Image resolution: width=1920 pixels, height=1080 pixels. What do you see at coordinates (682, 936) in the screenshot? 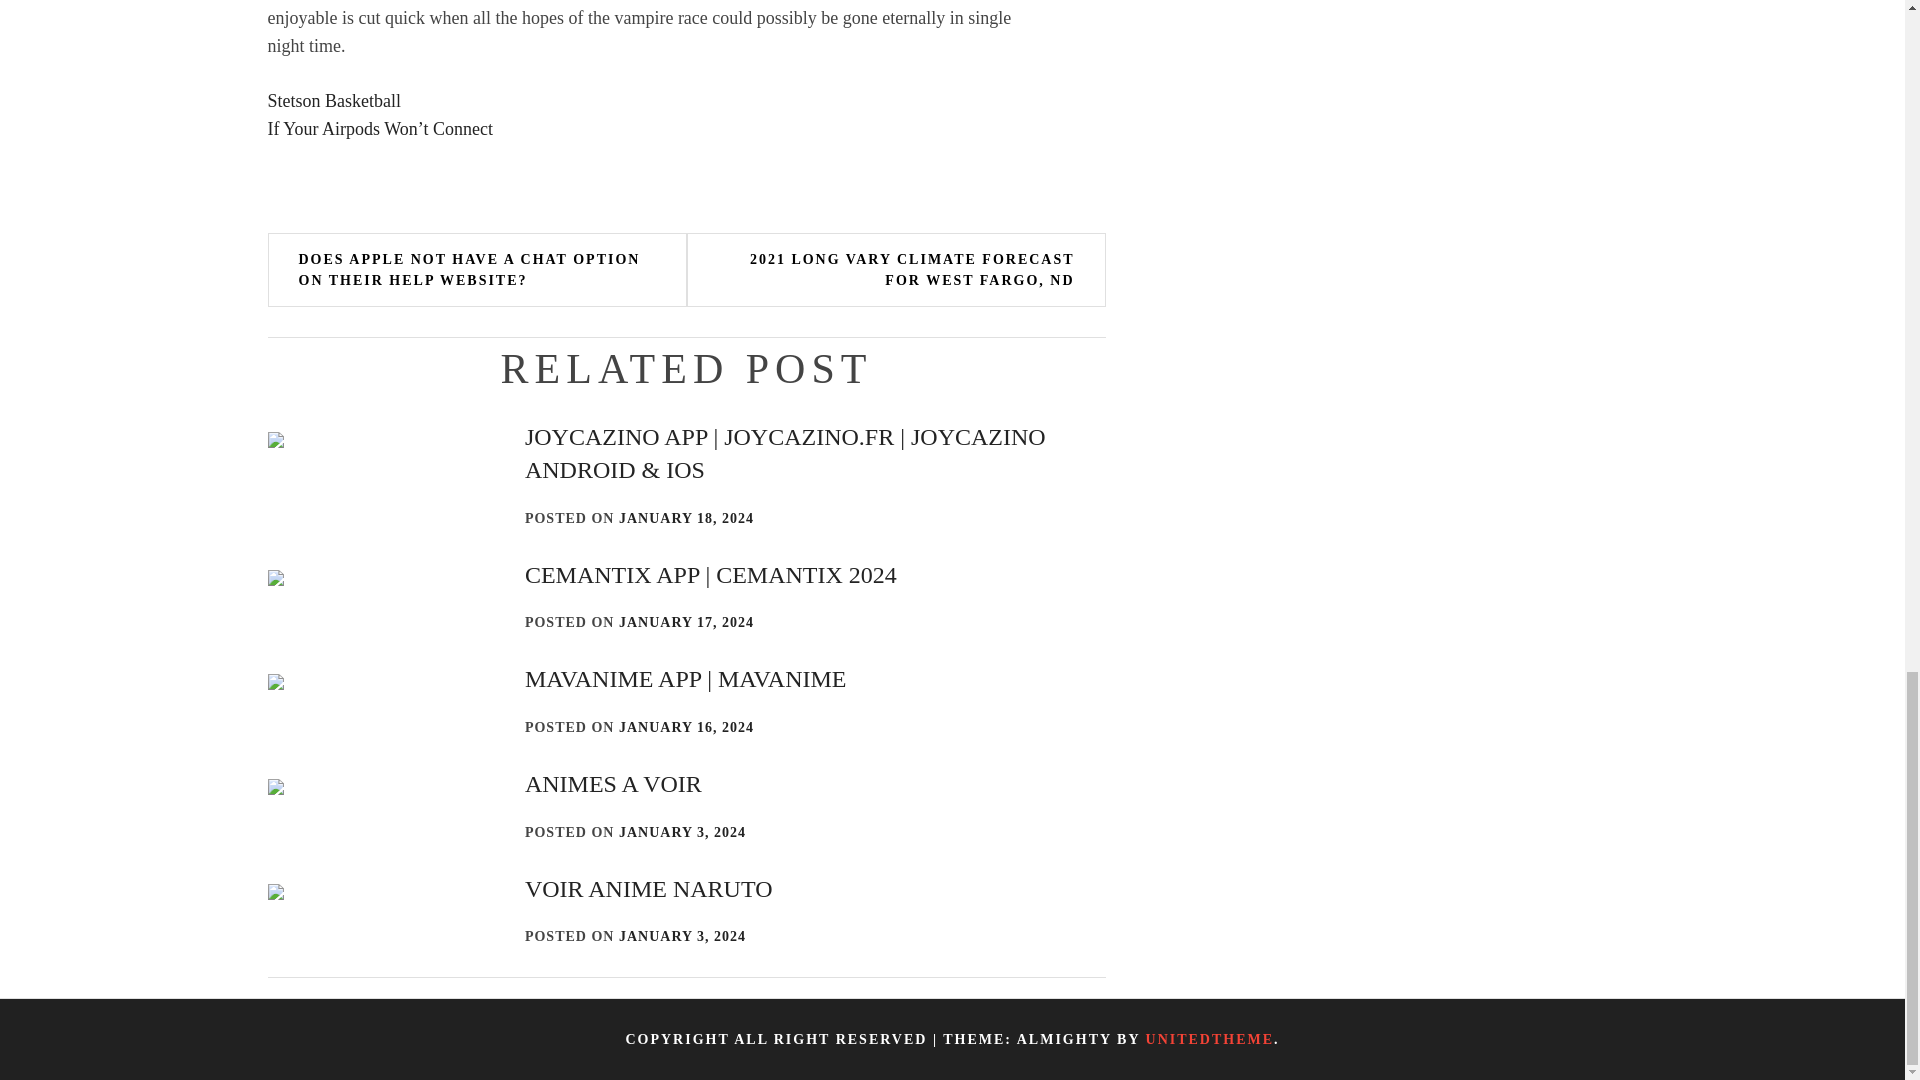
I see `JANUARY 3, 2024` at bounding box center [682, 936].